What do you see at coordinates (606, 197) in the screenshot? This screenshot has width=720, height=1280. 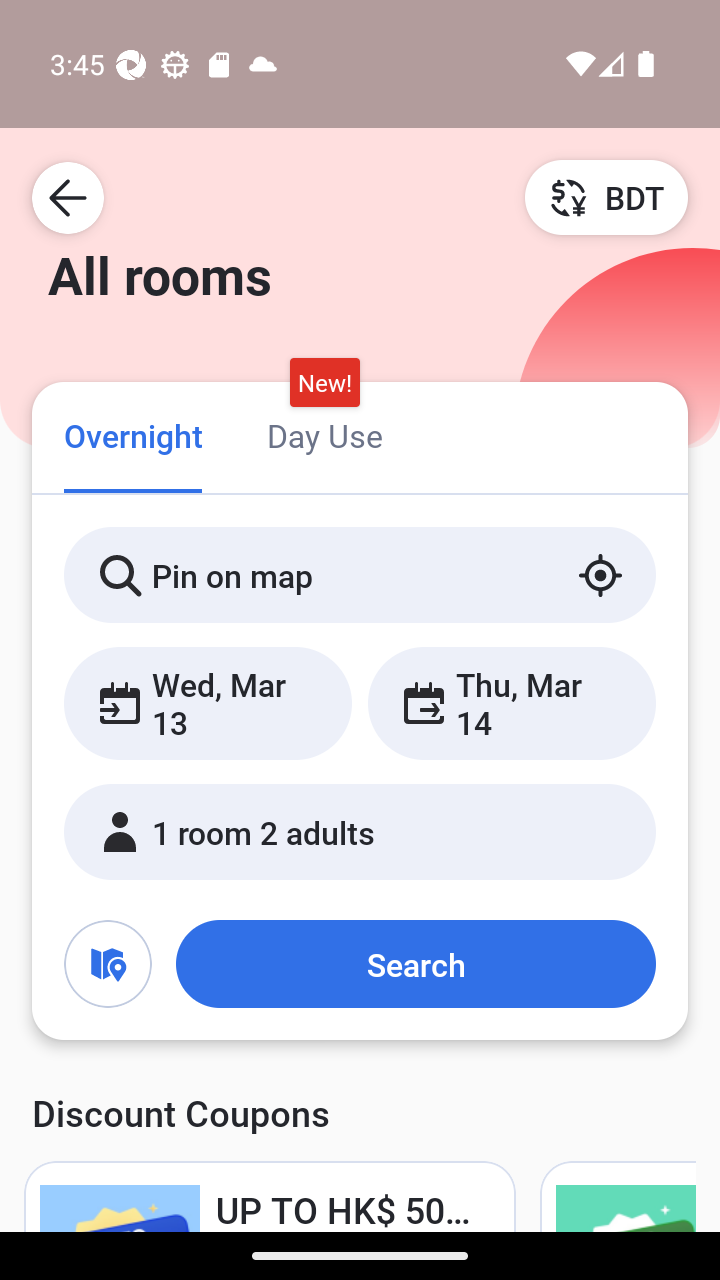 I see `BDT` at bounding box center [606, 197].